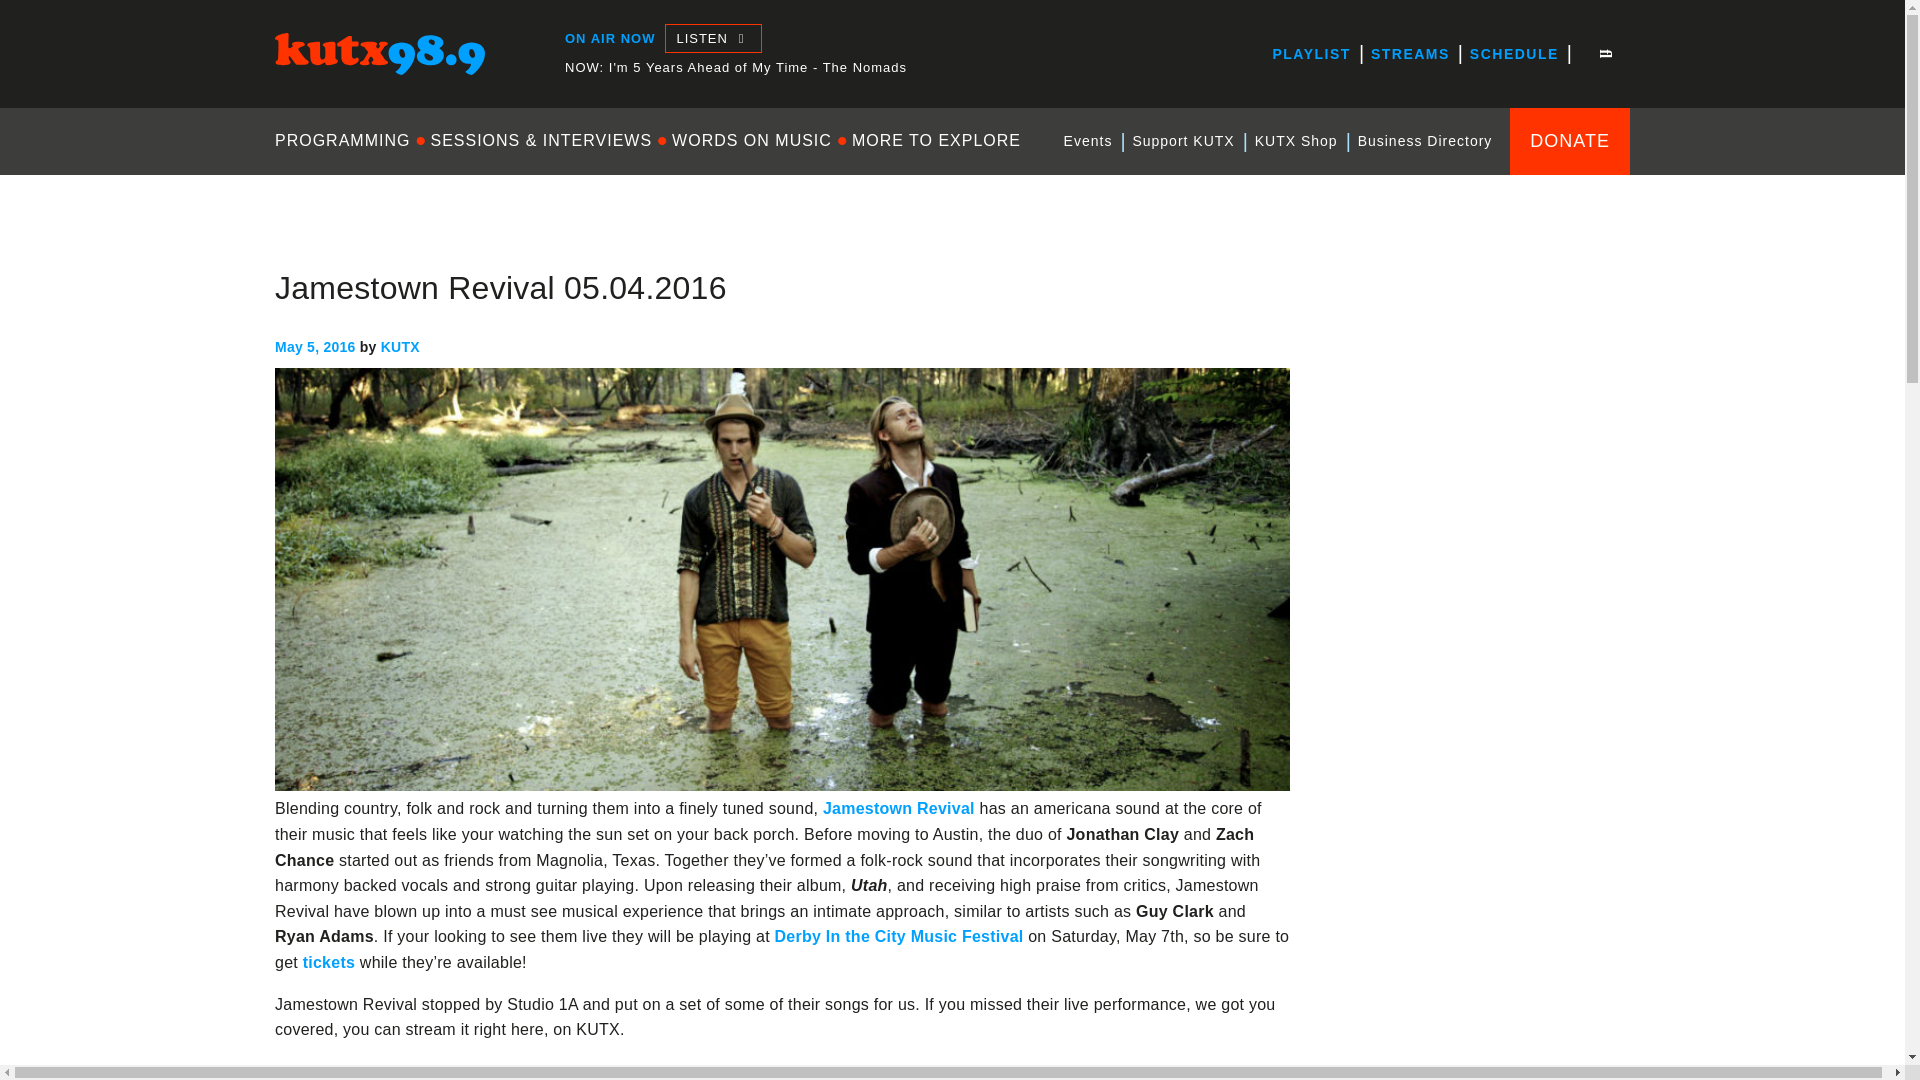  Describe the element at coordinates (1410, 54) in the screenshot. I see `STREAMS` at that location.